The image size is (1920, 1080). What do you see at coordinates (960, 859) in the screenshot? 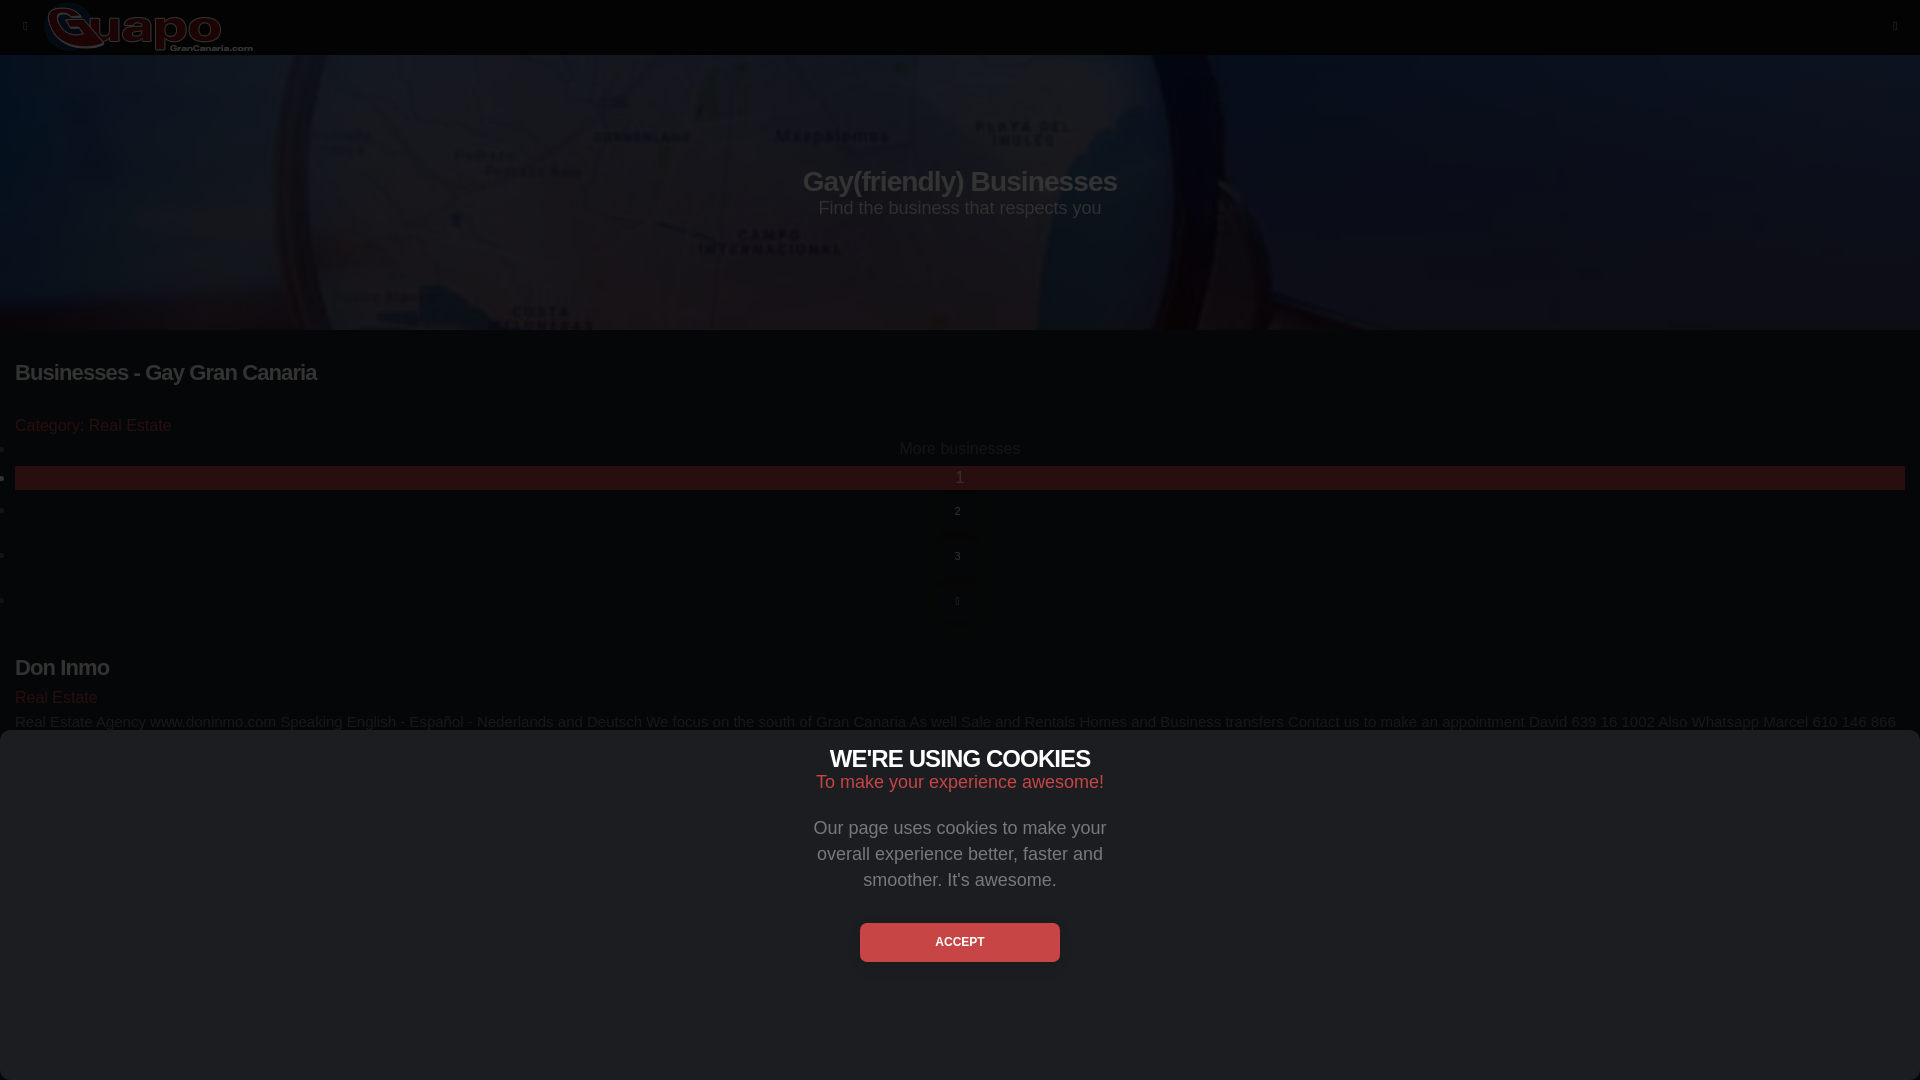
I see `Drag Tailor` at bounding box center [960, 859].